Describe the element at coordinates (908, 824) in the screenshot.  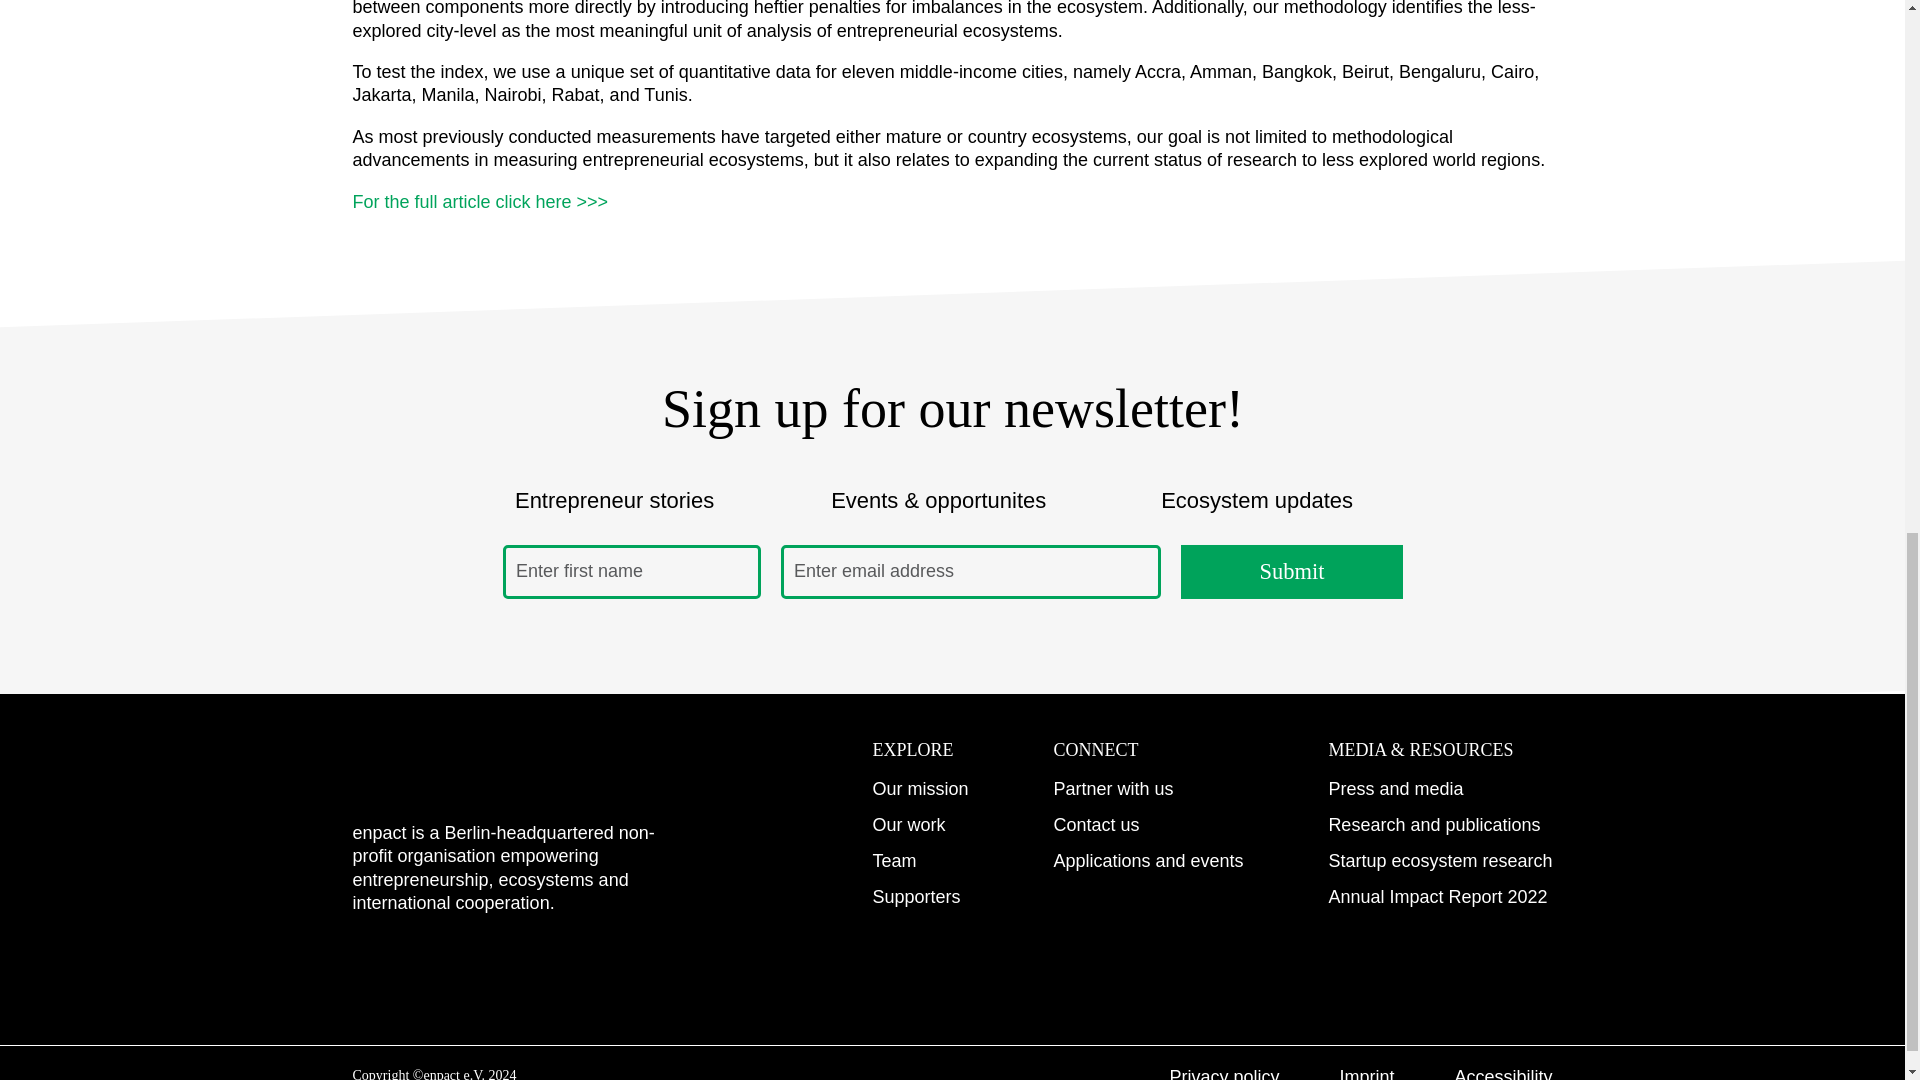
I see `Our work` at that location.